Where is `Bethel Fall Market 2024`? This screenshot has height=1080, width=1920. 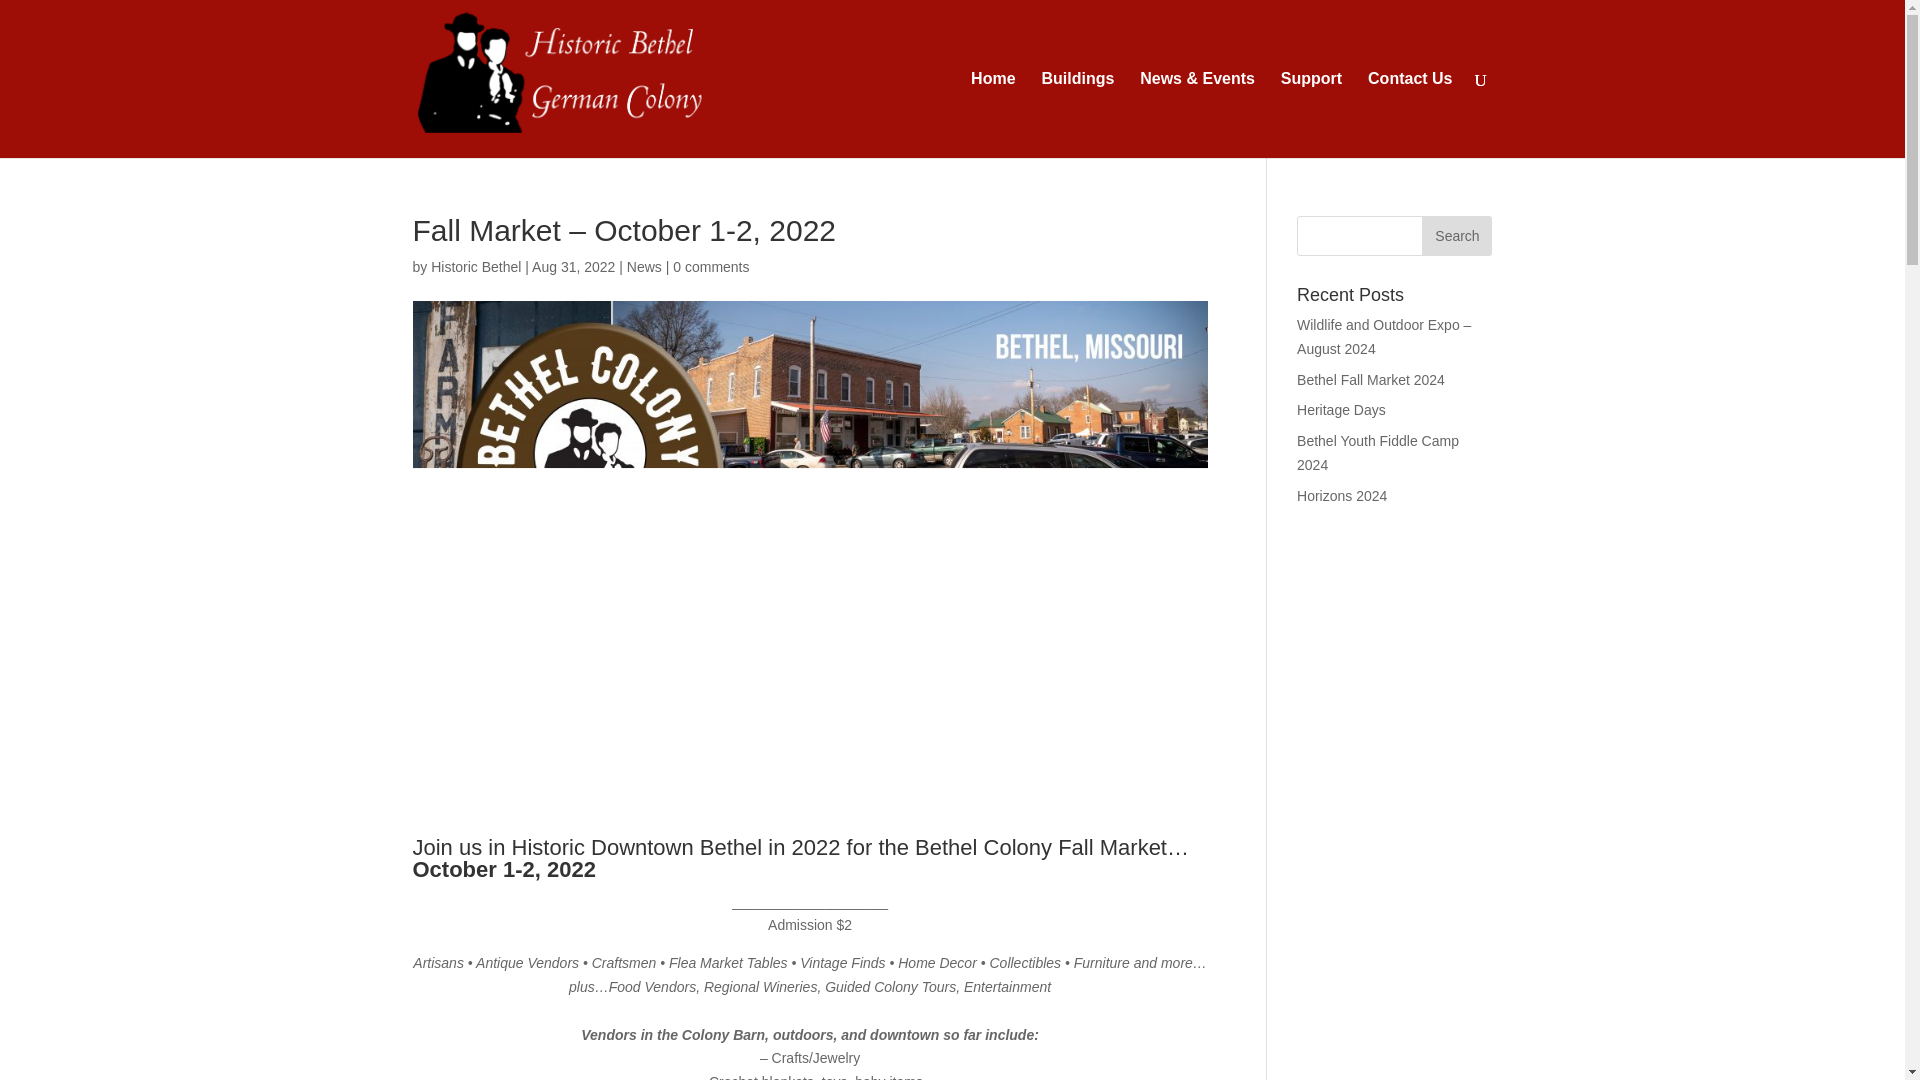
Bethel Fall Market 2024 is located at coordinates (1371, 379).